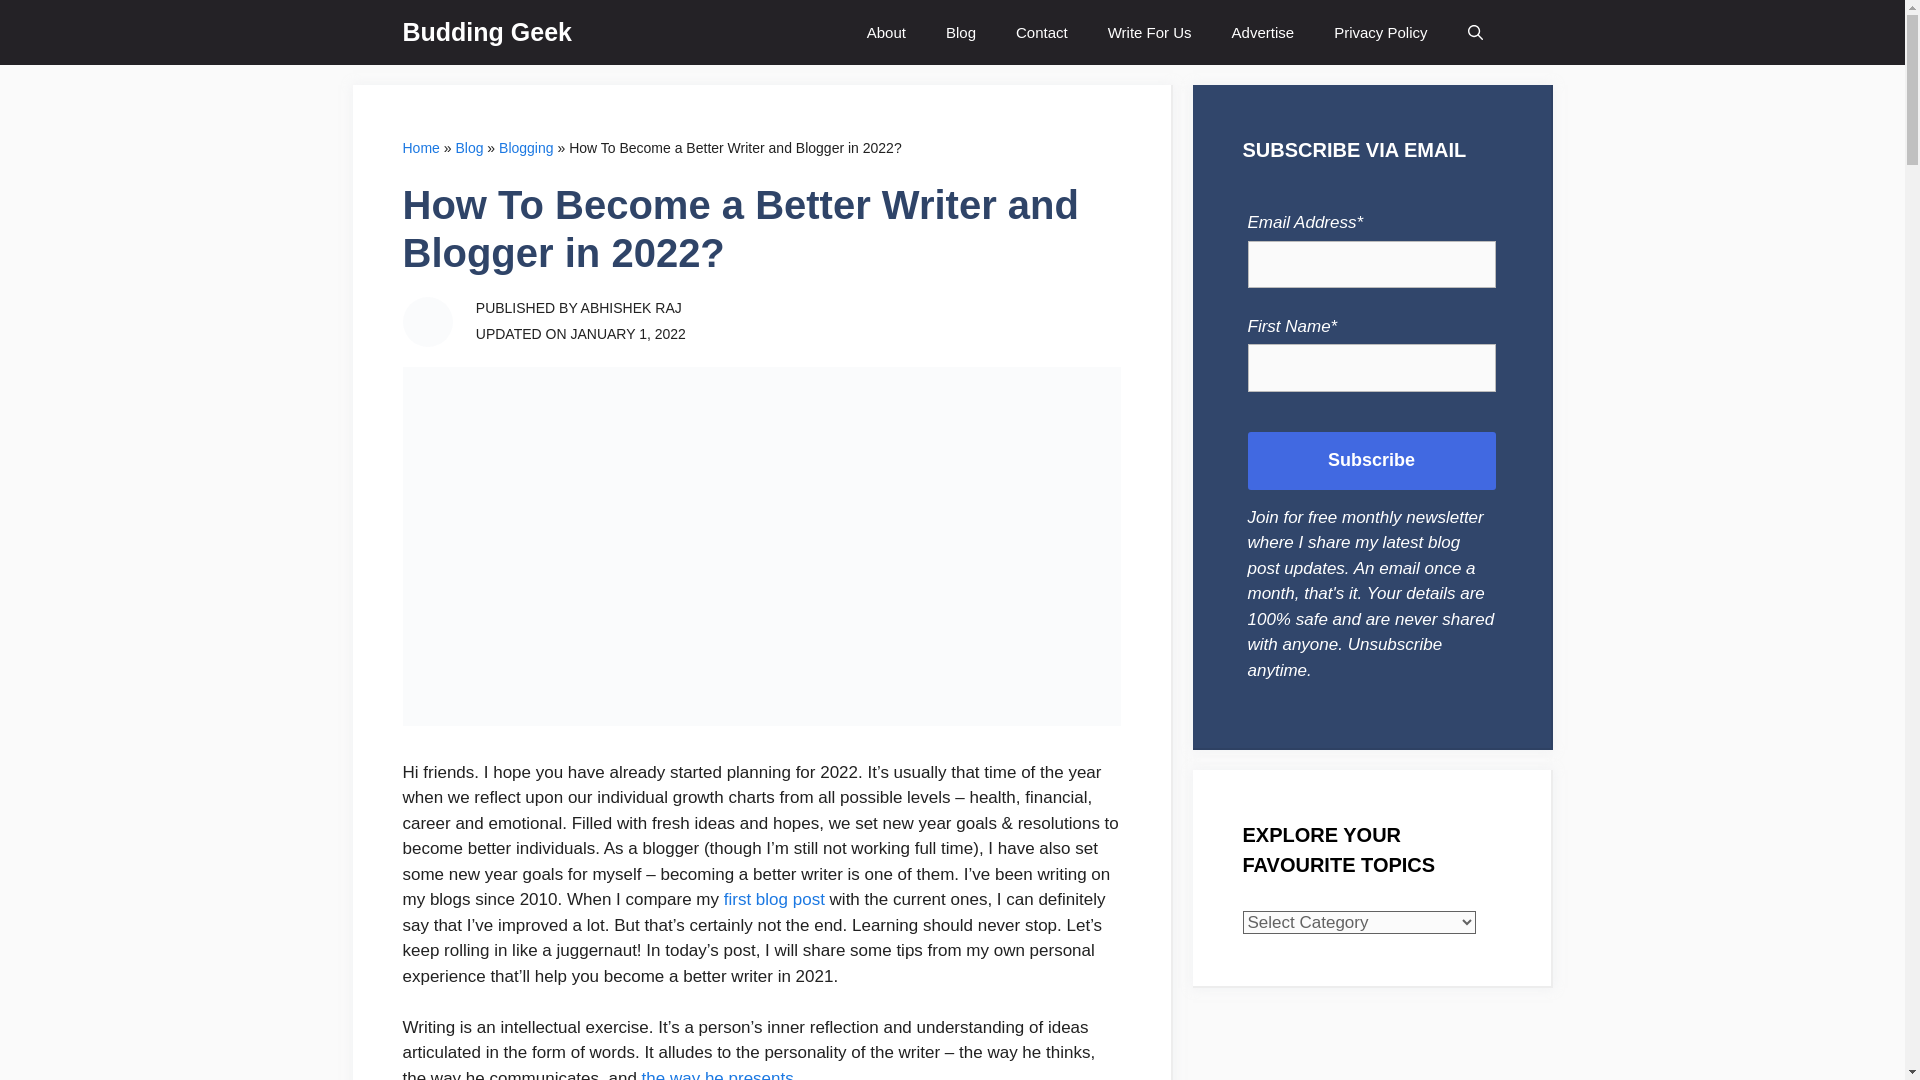  What do you see at coordinates (1042, 32) in the screenshot?
I see `Contact` at bounding box center [1042, 32].